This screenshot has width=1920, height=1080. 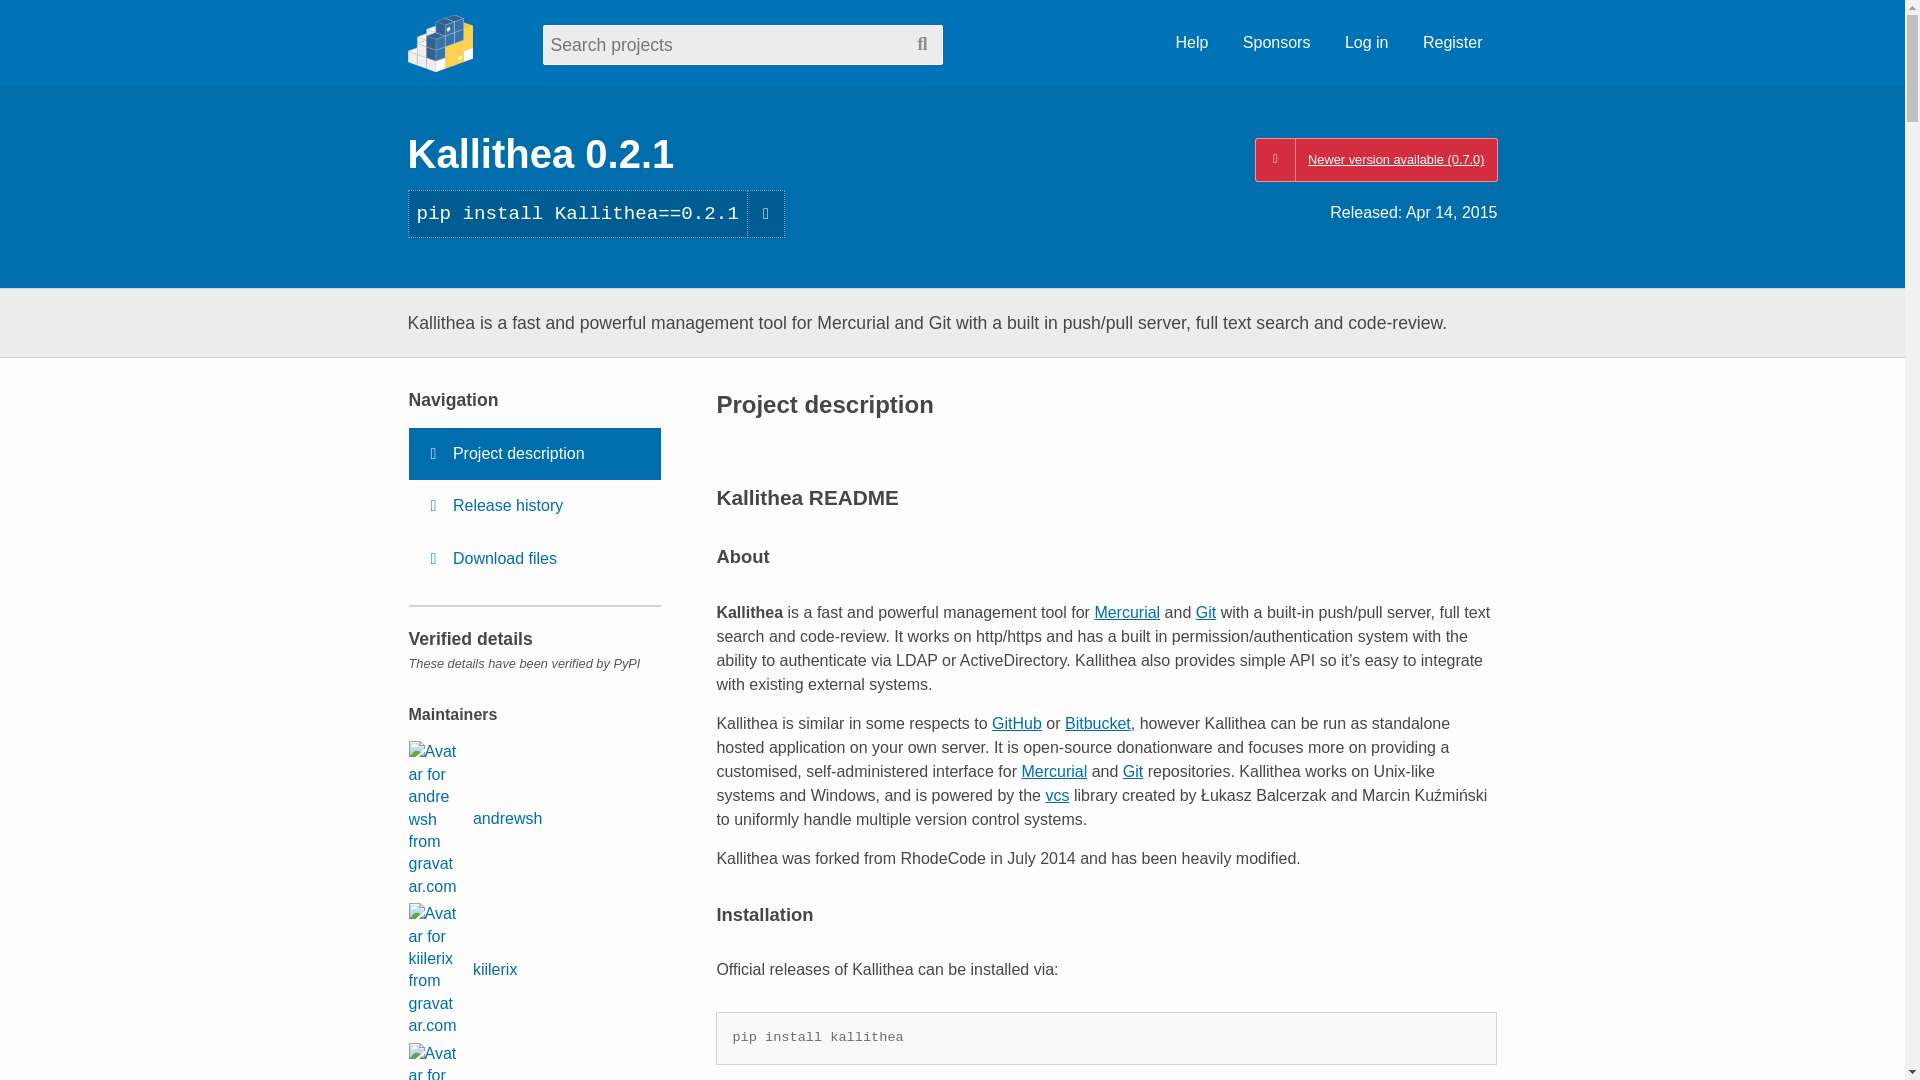 I want to click on Git, so click(x=1206, y=612).